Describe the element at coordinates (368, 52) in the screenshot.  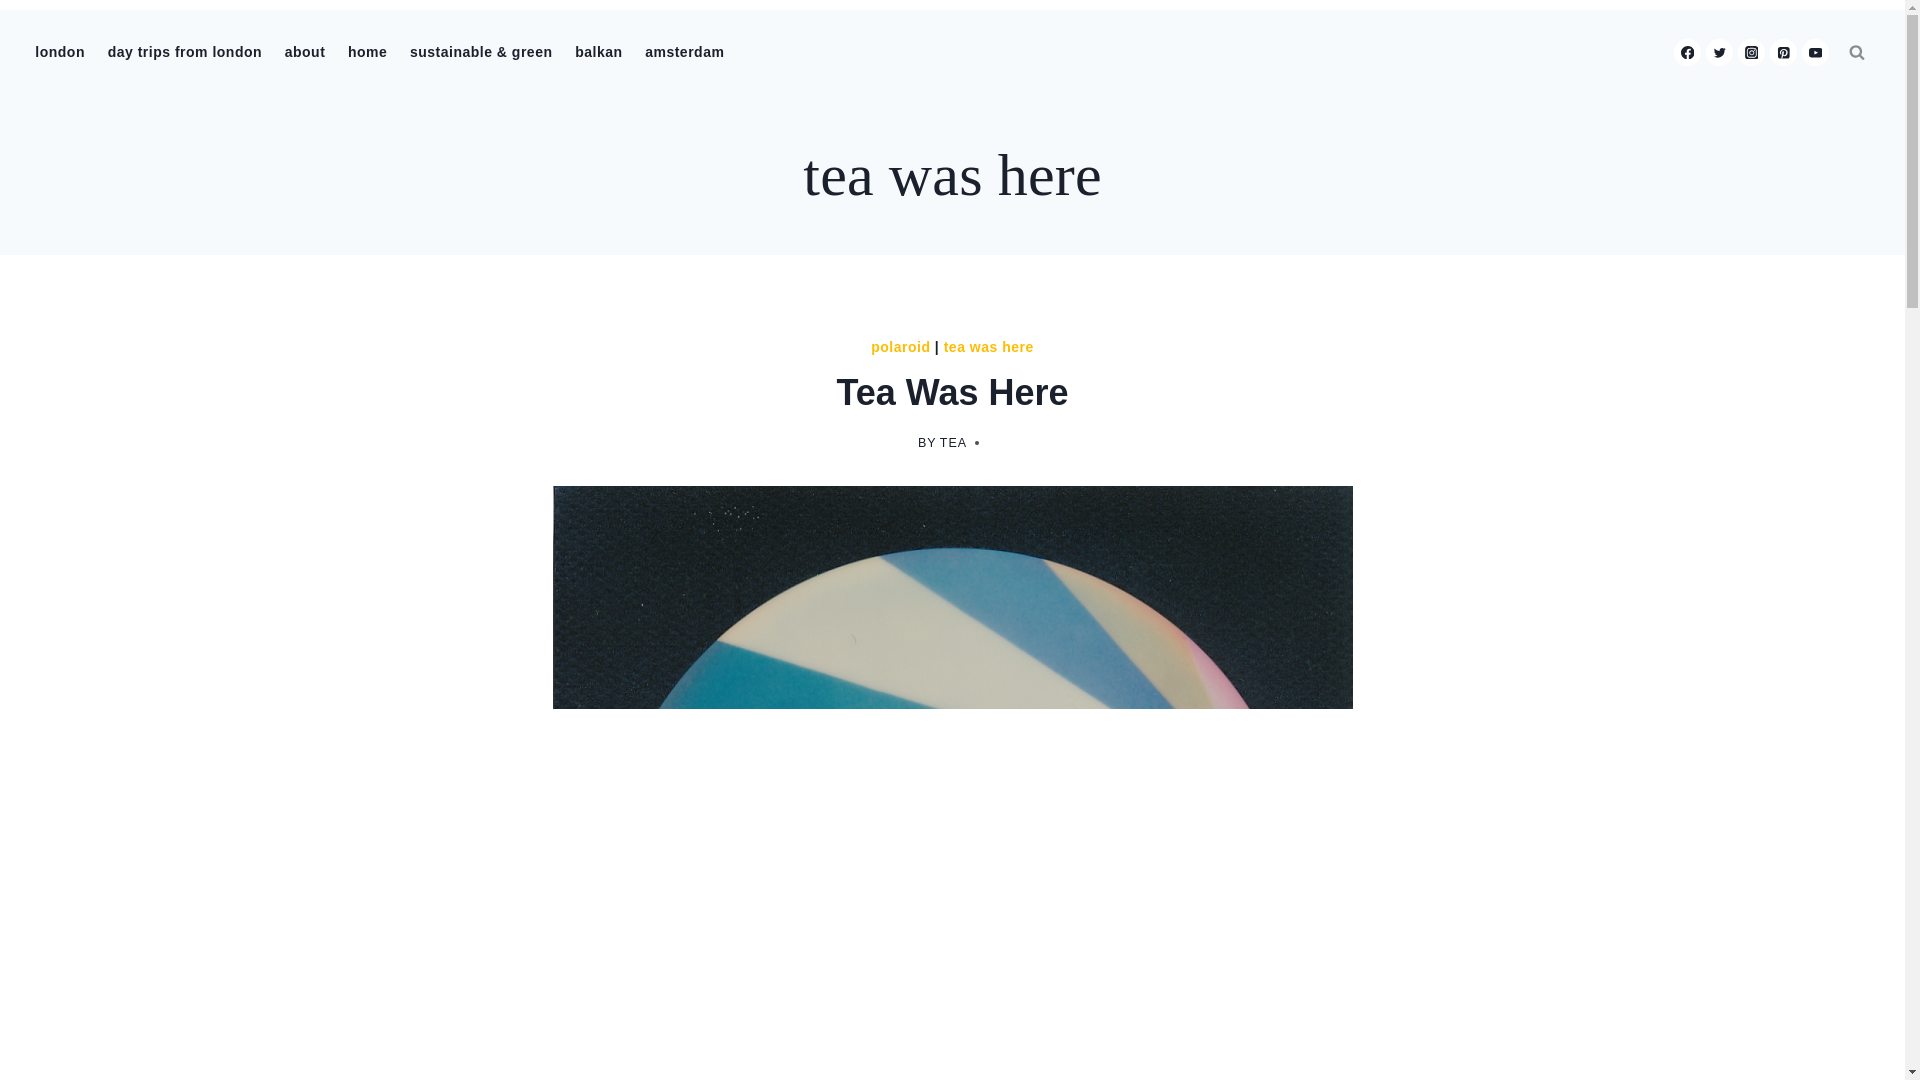
I see `home` at that location.